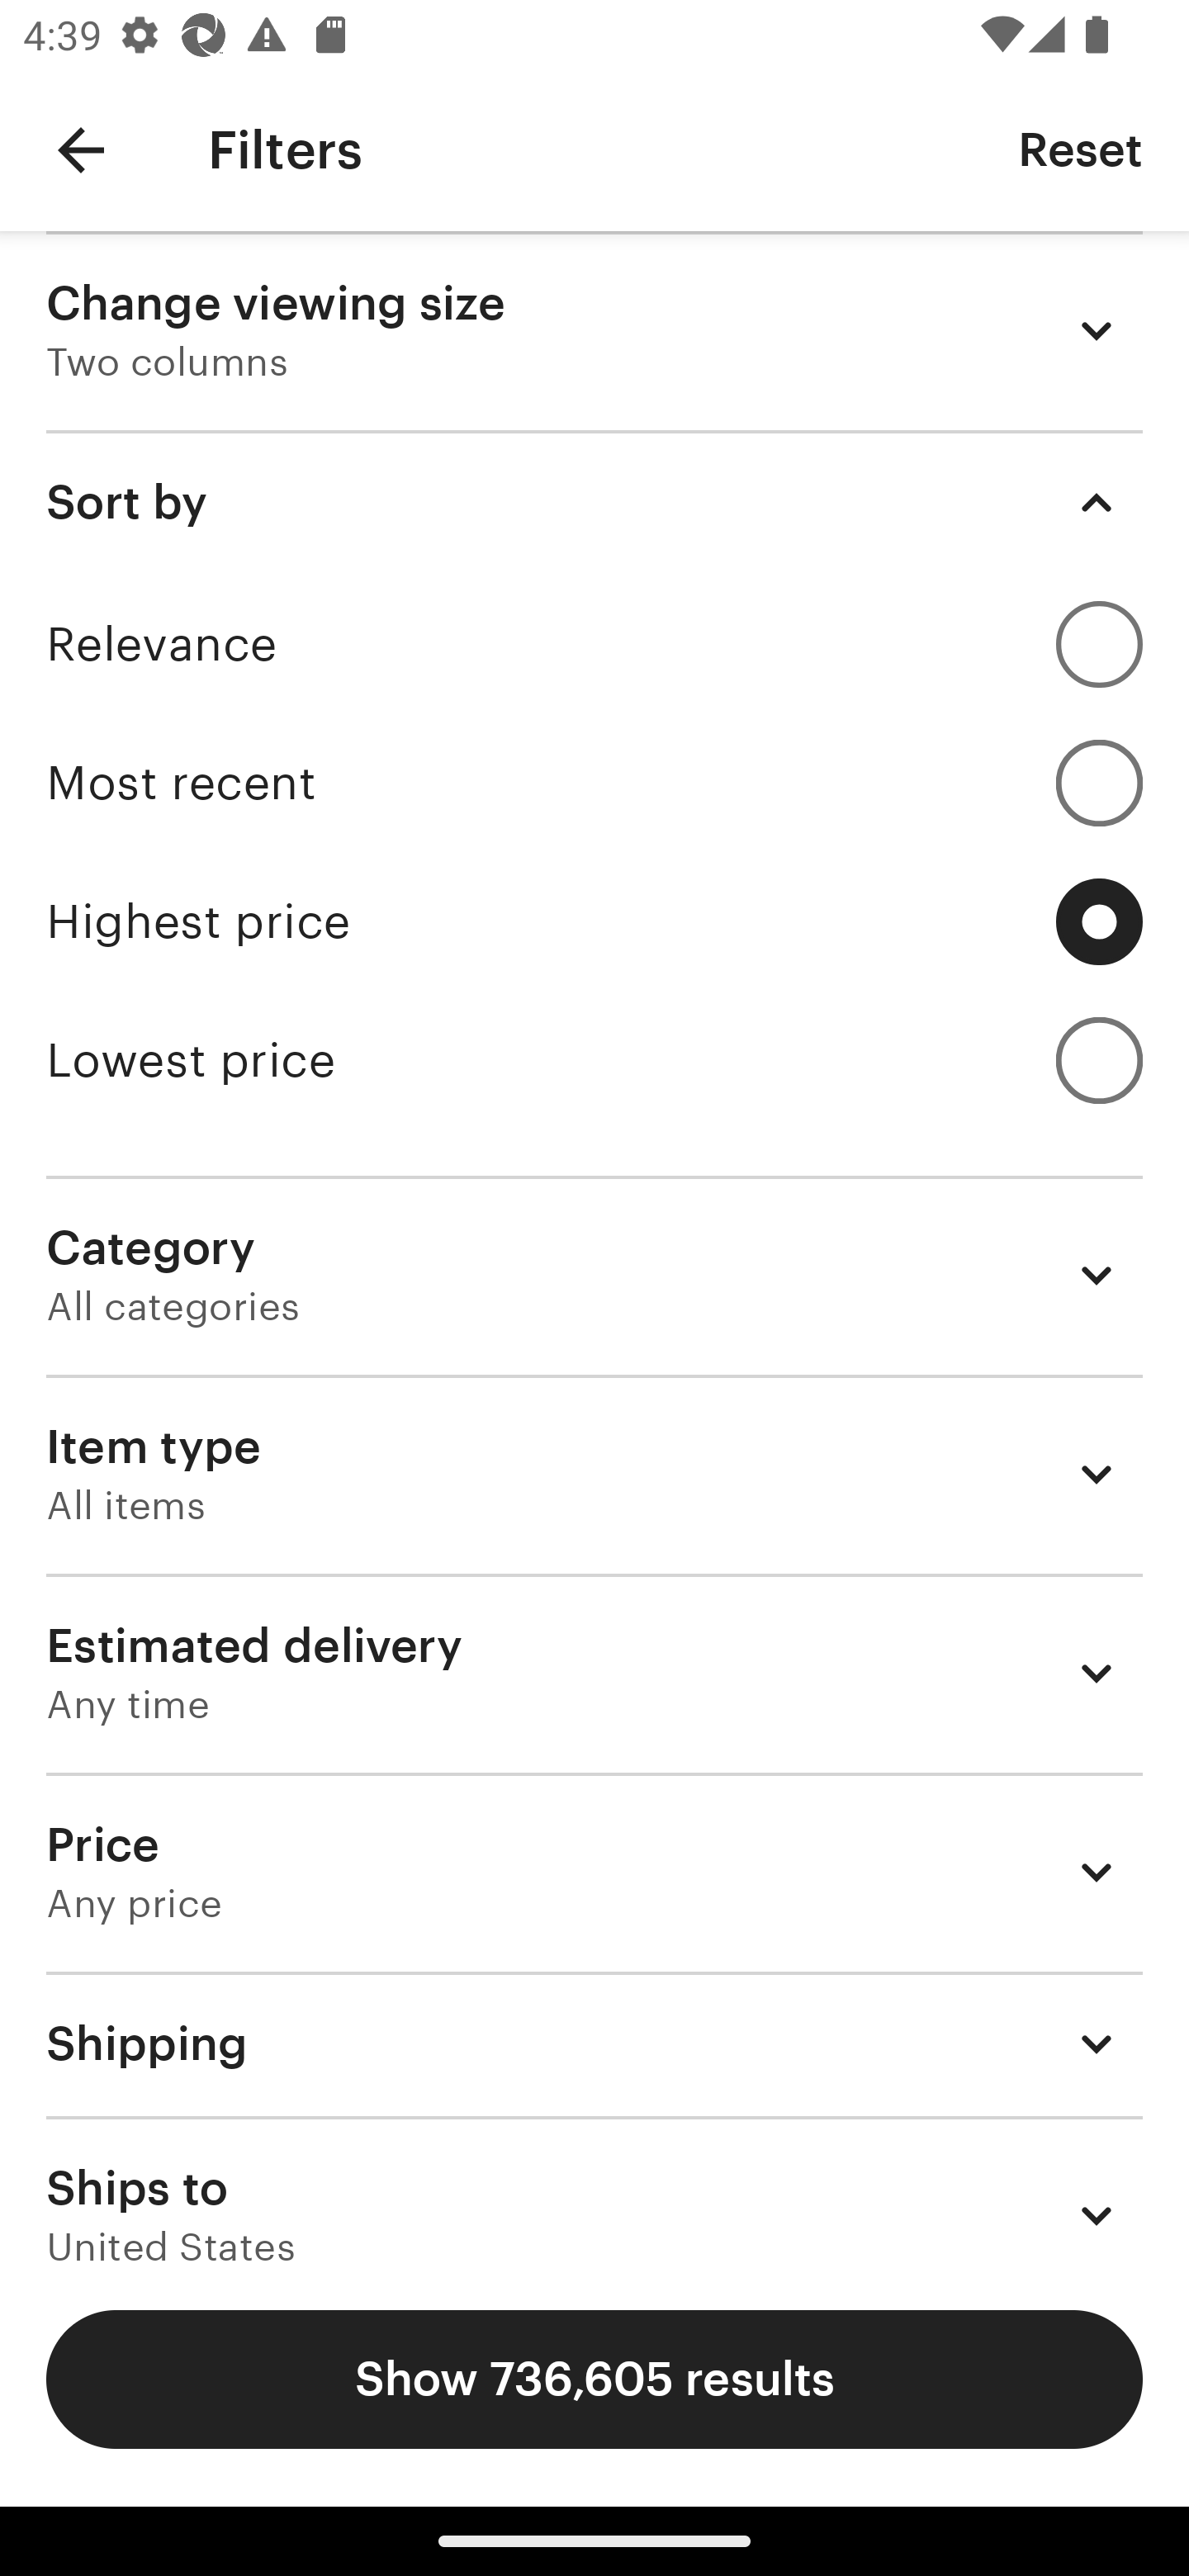  I want to click on Sort by, so click(594, 502).